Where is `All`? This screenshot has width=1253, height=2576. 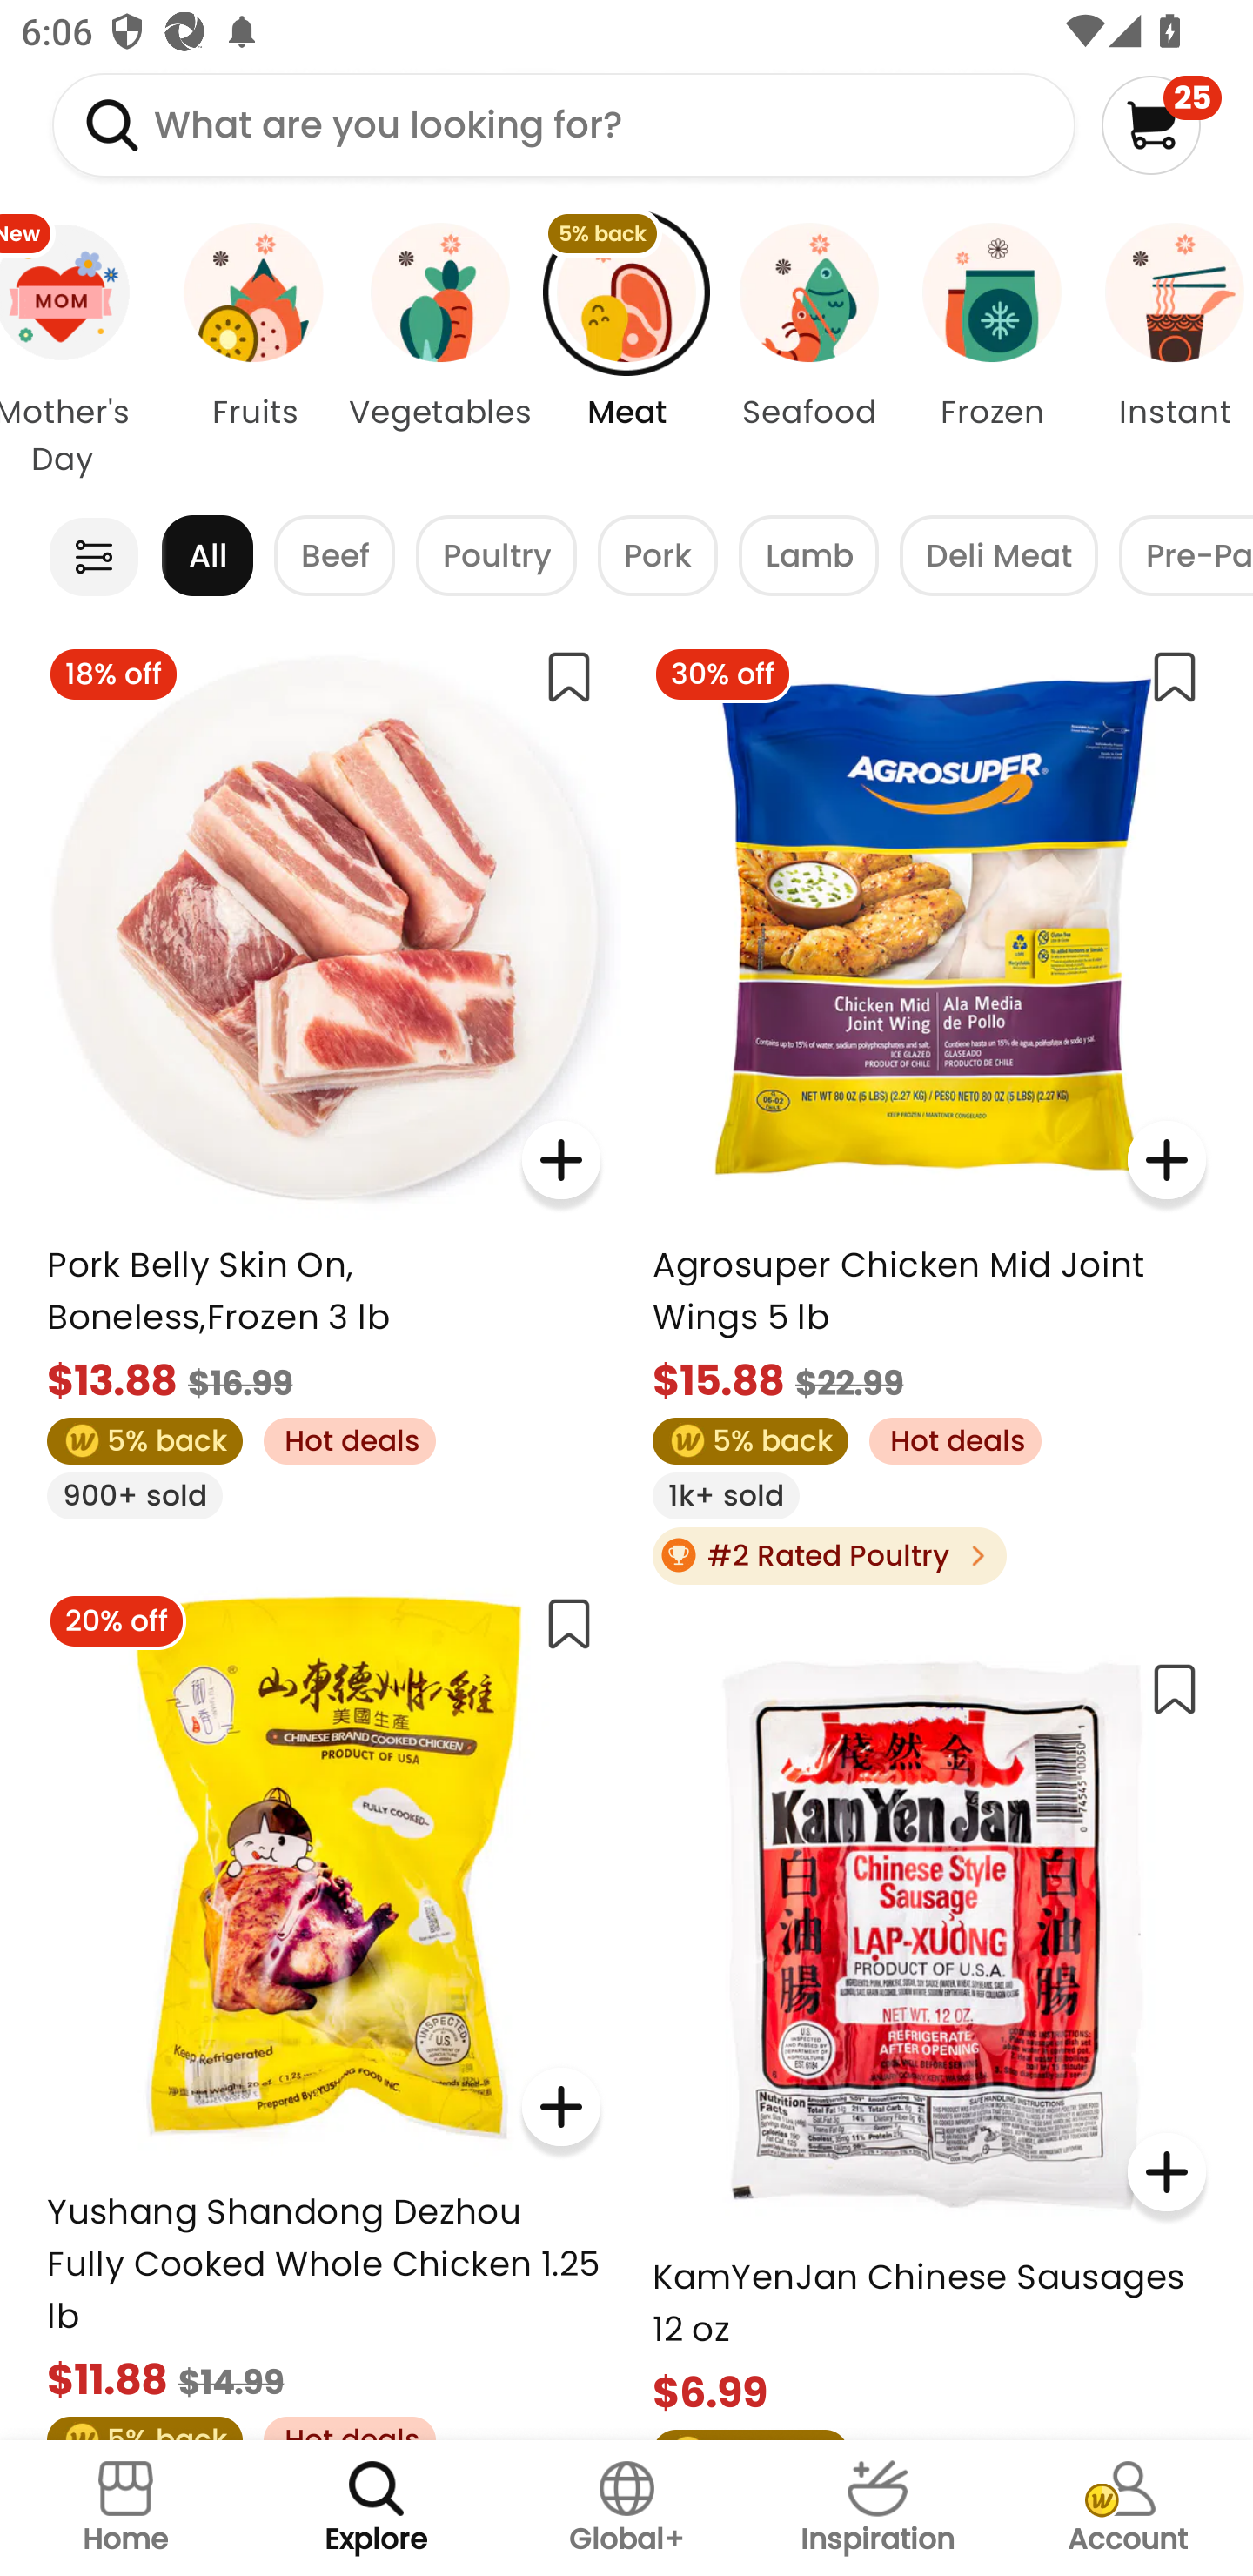
All is located at coordinates (207, 555).